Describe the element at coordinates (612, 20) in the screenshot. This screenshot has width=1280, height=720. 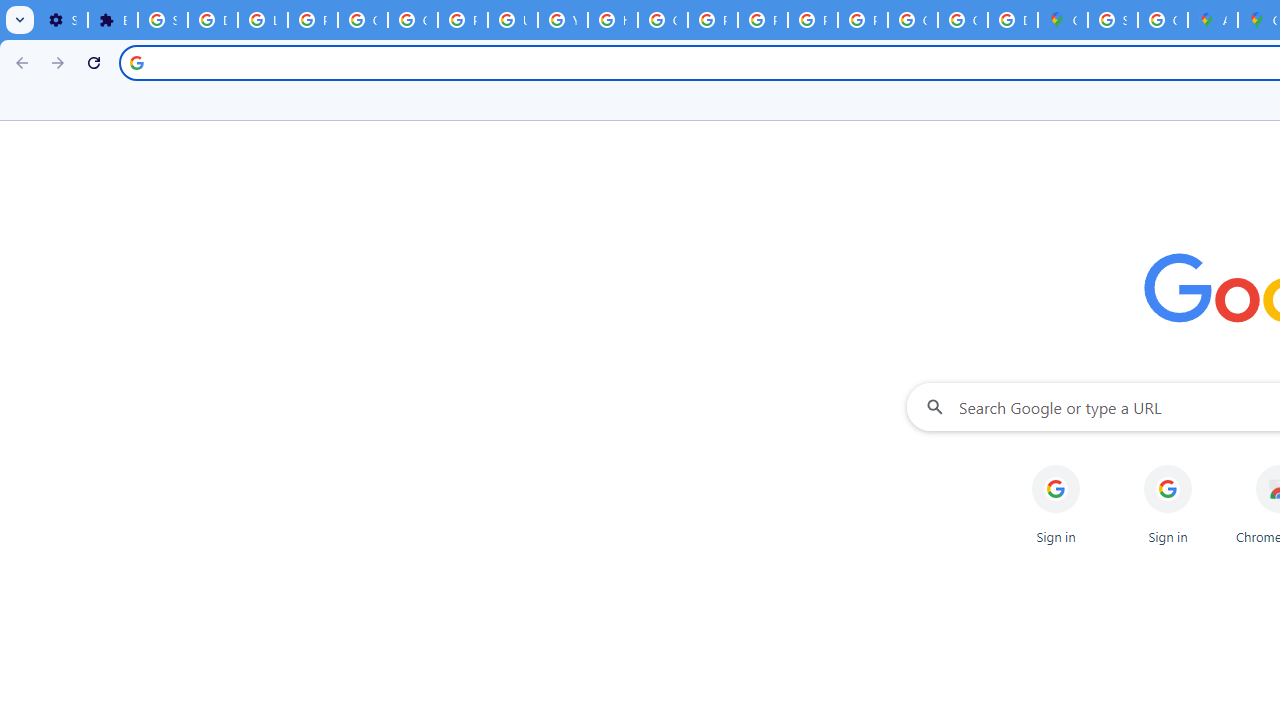
I see `https://scholar.google.com/` at that location.